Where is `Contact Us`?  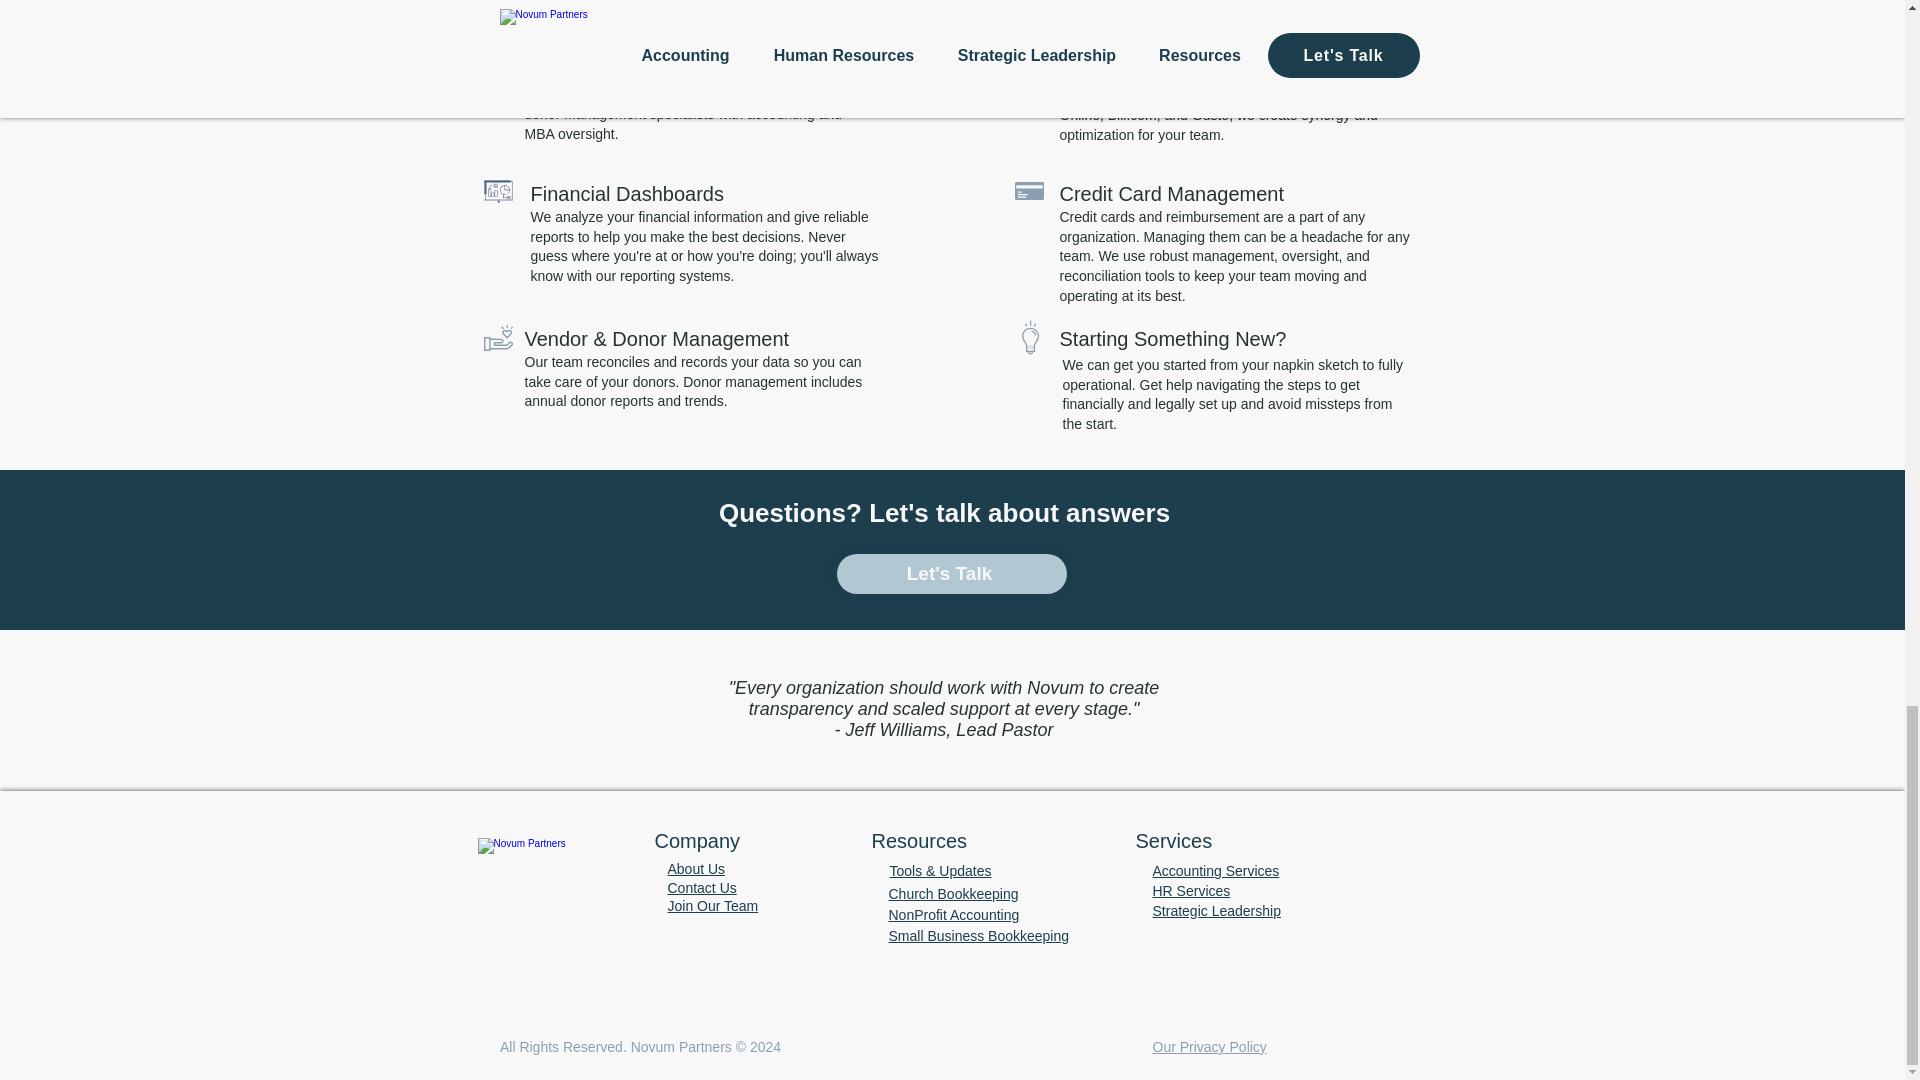
Contact Us is located at coordinates (702, 888).